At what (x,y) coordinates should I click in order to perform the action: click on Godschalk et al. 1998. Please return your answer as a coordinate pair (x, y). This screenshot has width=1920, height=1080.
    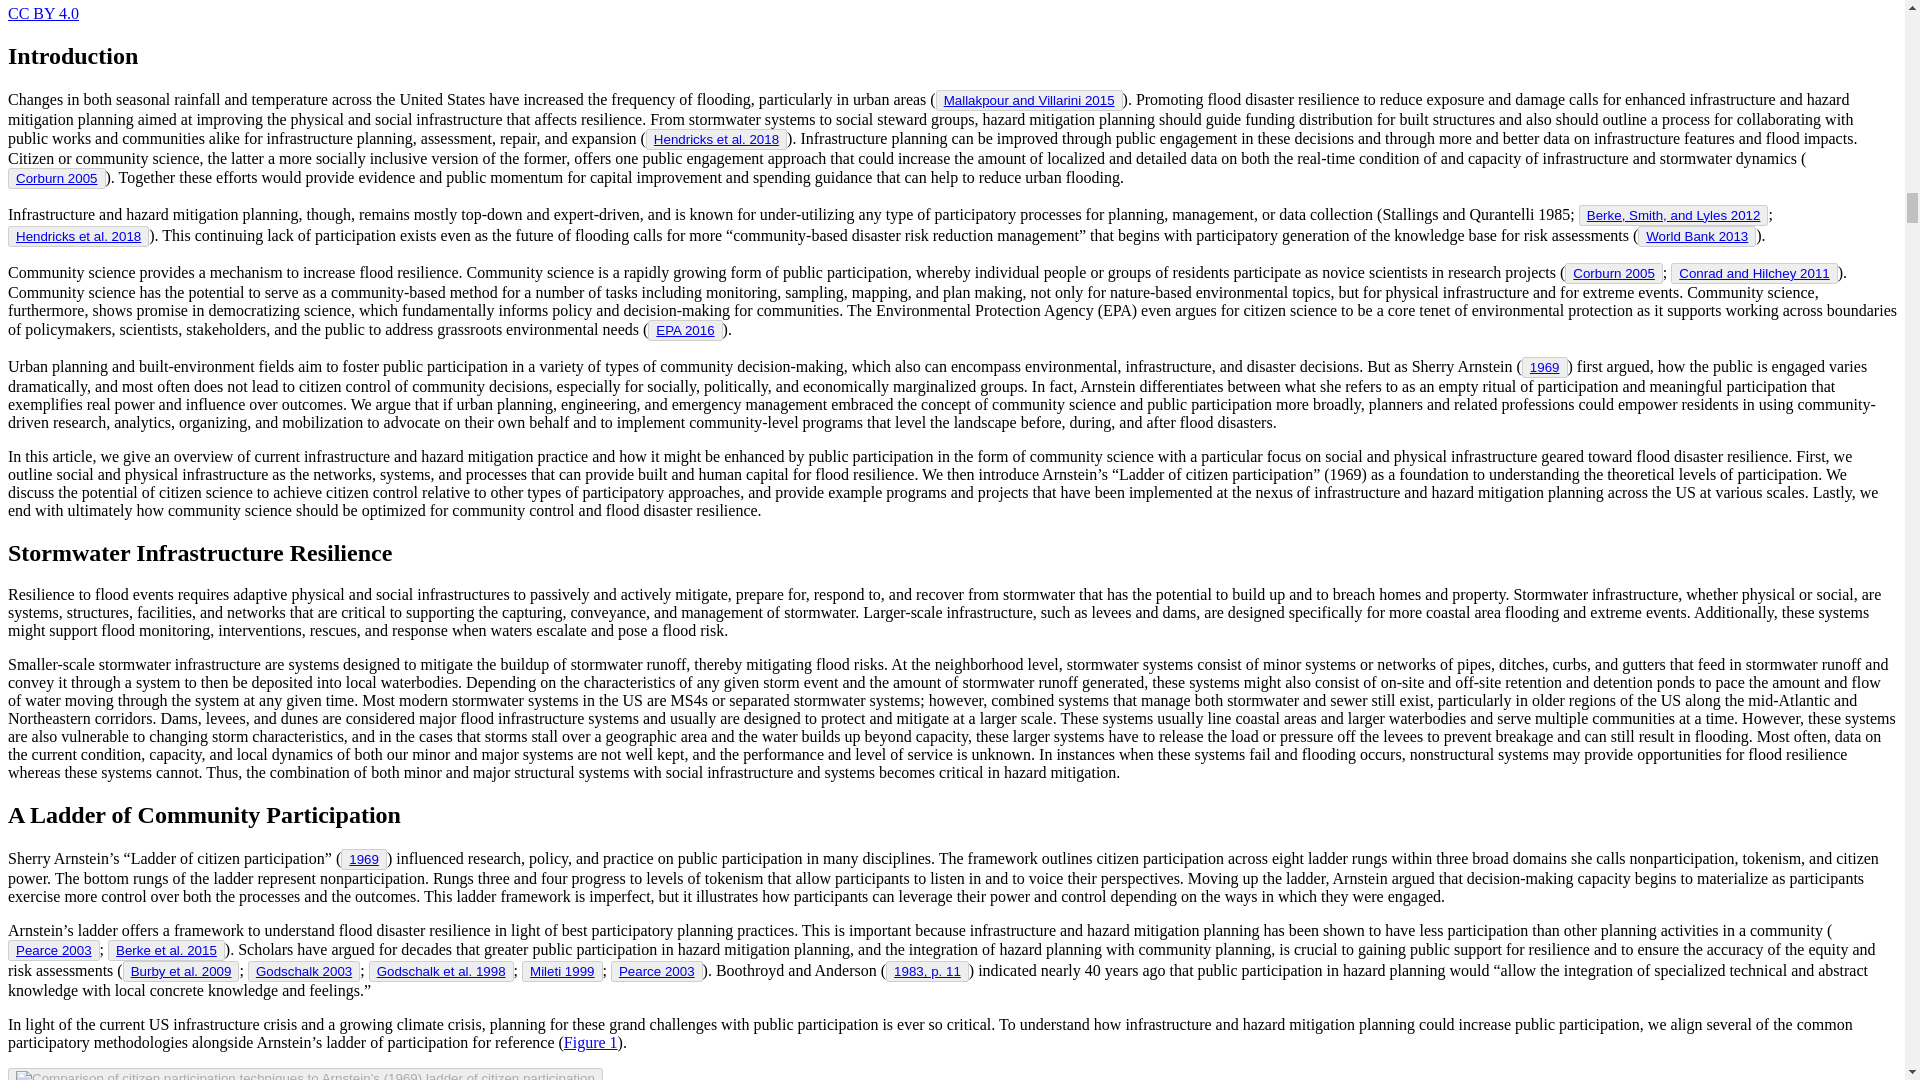
    Looking at the image, I should click on (441, 971).